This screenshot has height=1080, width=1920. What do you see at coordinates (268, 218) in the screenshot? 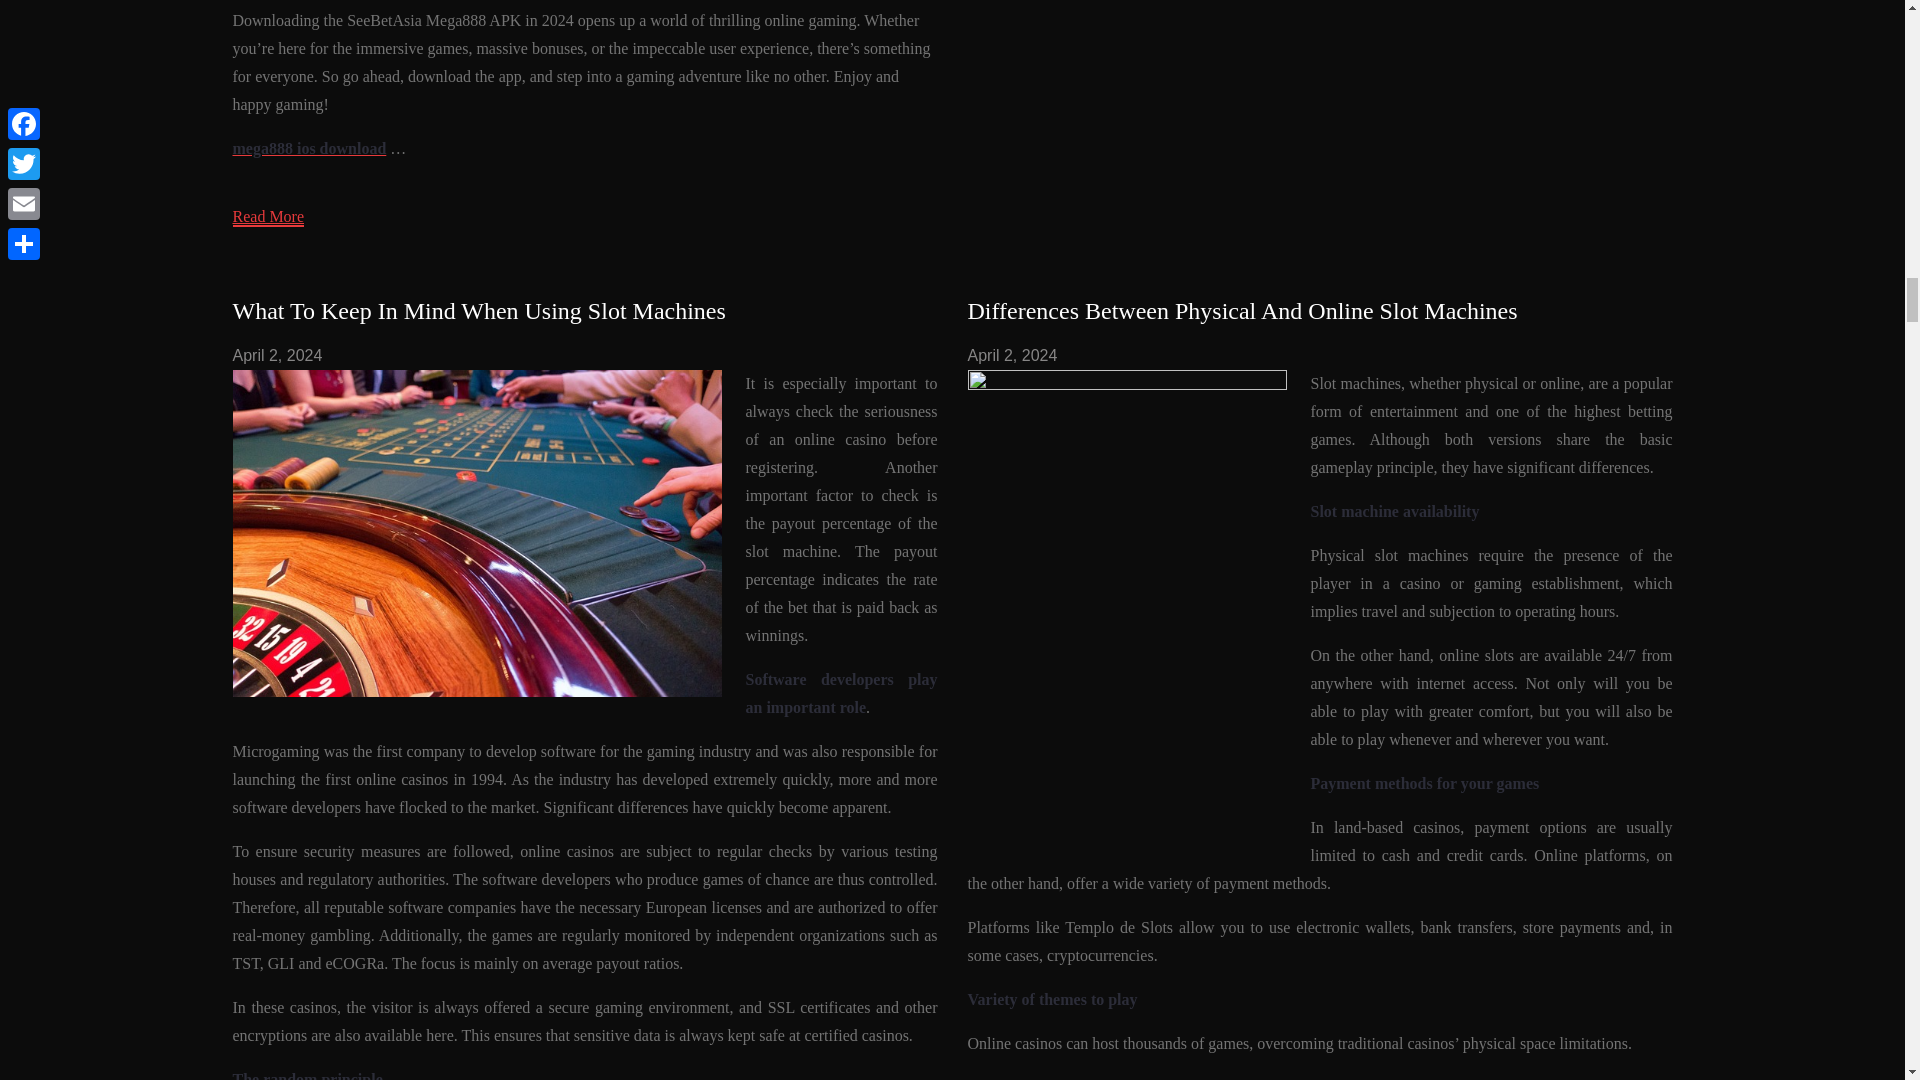
I see `Read More` at bounding box center [268, 218].